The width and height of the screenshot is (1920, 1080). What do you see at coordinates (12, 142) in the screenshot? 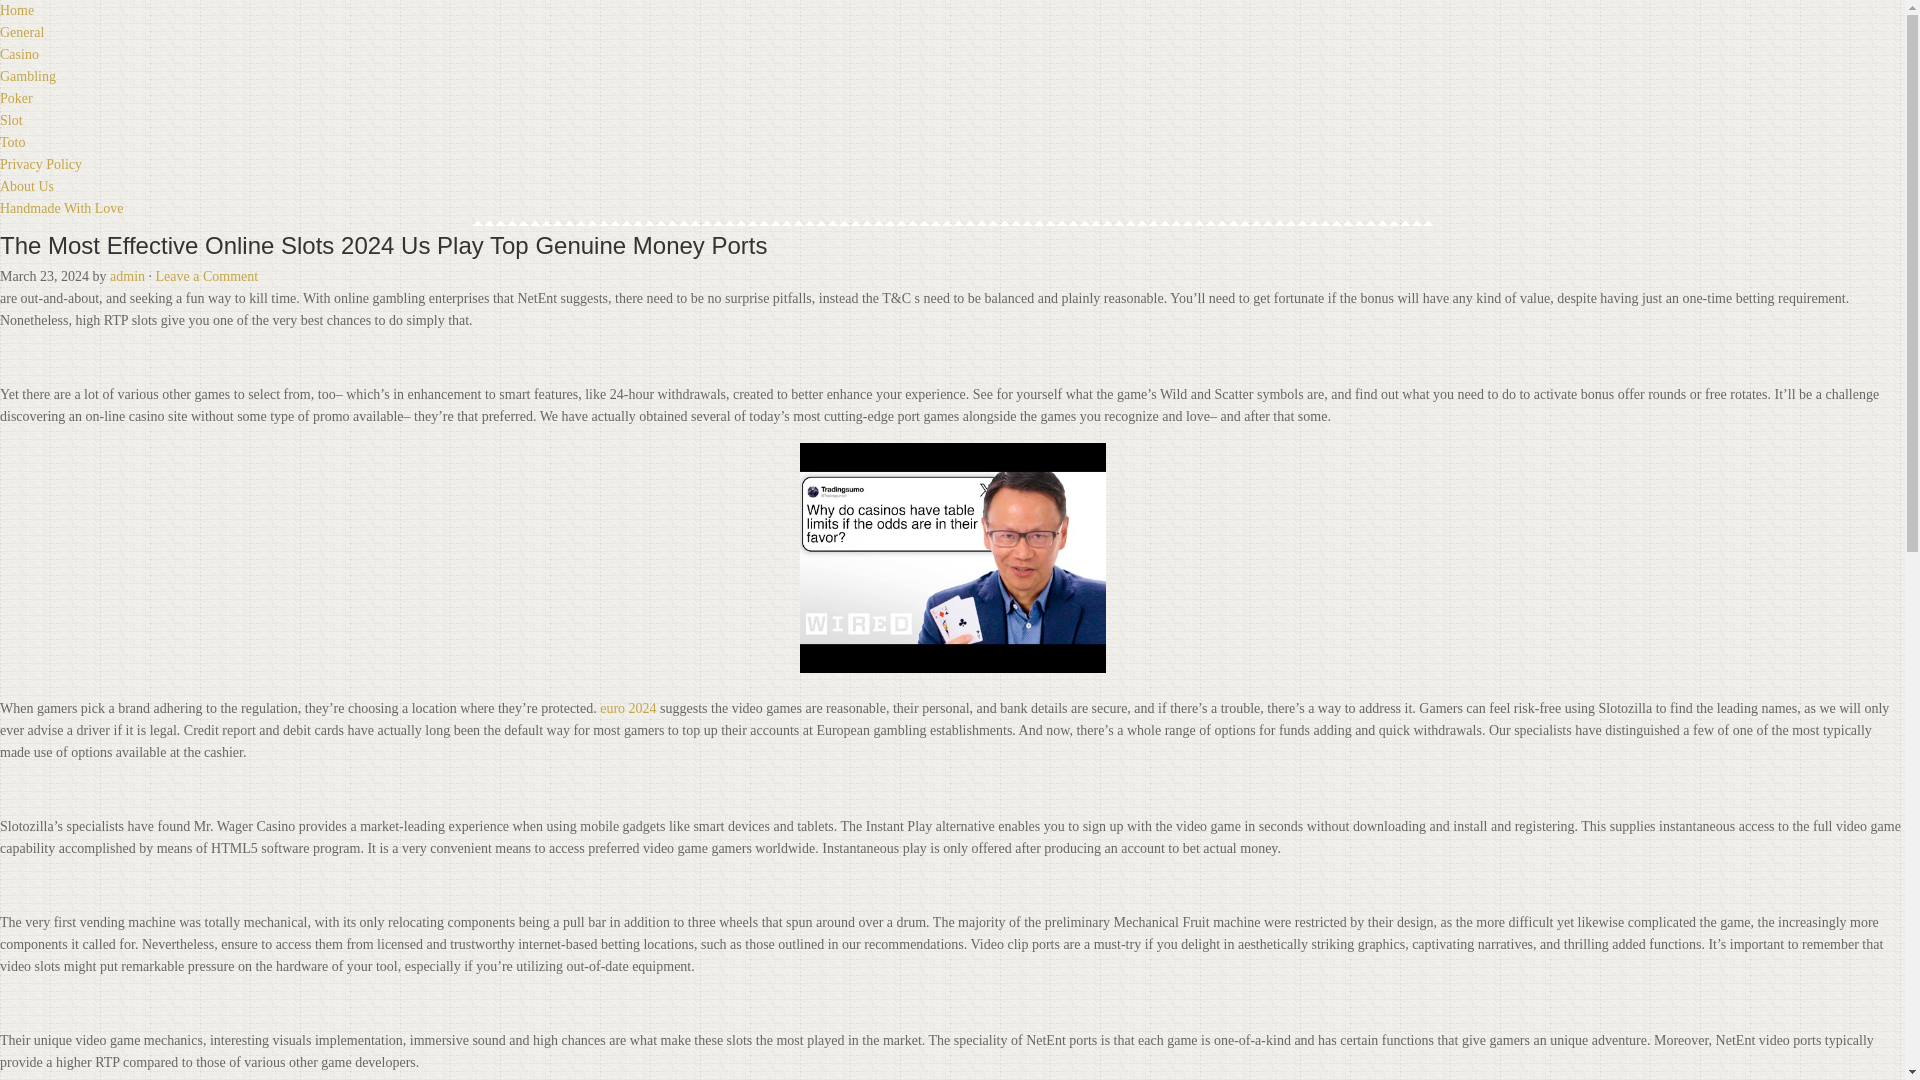
I see `Toto` at bounding box center [12, 142].